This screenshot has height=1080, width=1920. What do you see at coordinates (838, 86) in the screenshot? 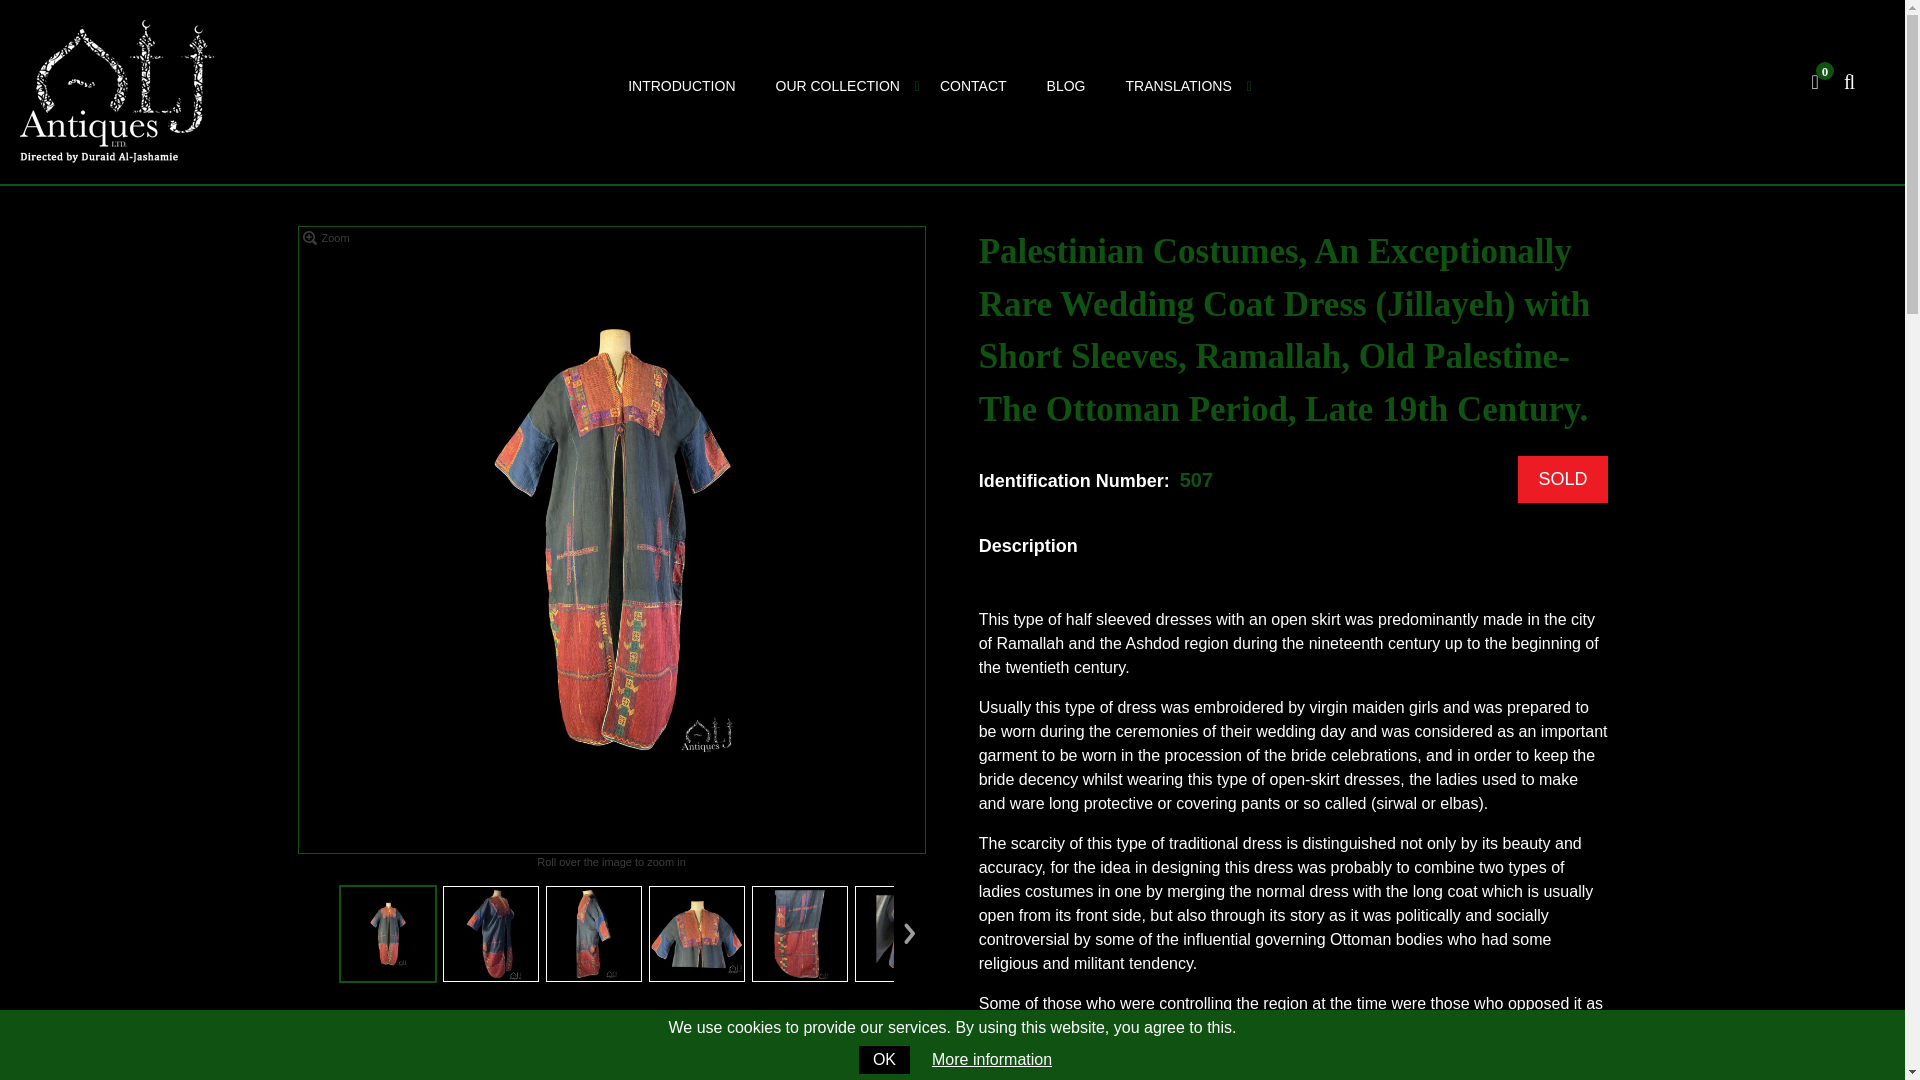
I see `OUR COLLECTION` at bounding box center [838, 86].